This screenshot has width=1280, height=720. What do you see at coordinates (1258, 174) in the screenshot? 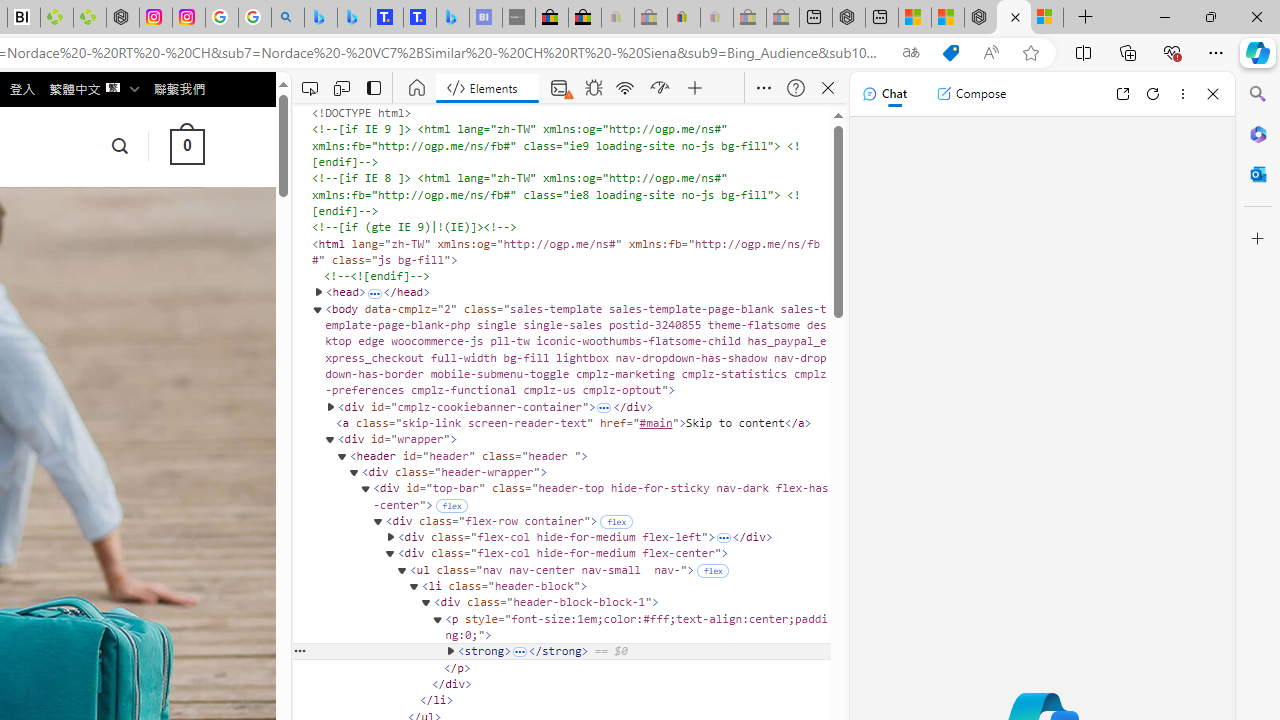
I see `Outlook` at bounding box center [1258, 174].